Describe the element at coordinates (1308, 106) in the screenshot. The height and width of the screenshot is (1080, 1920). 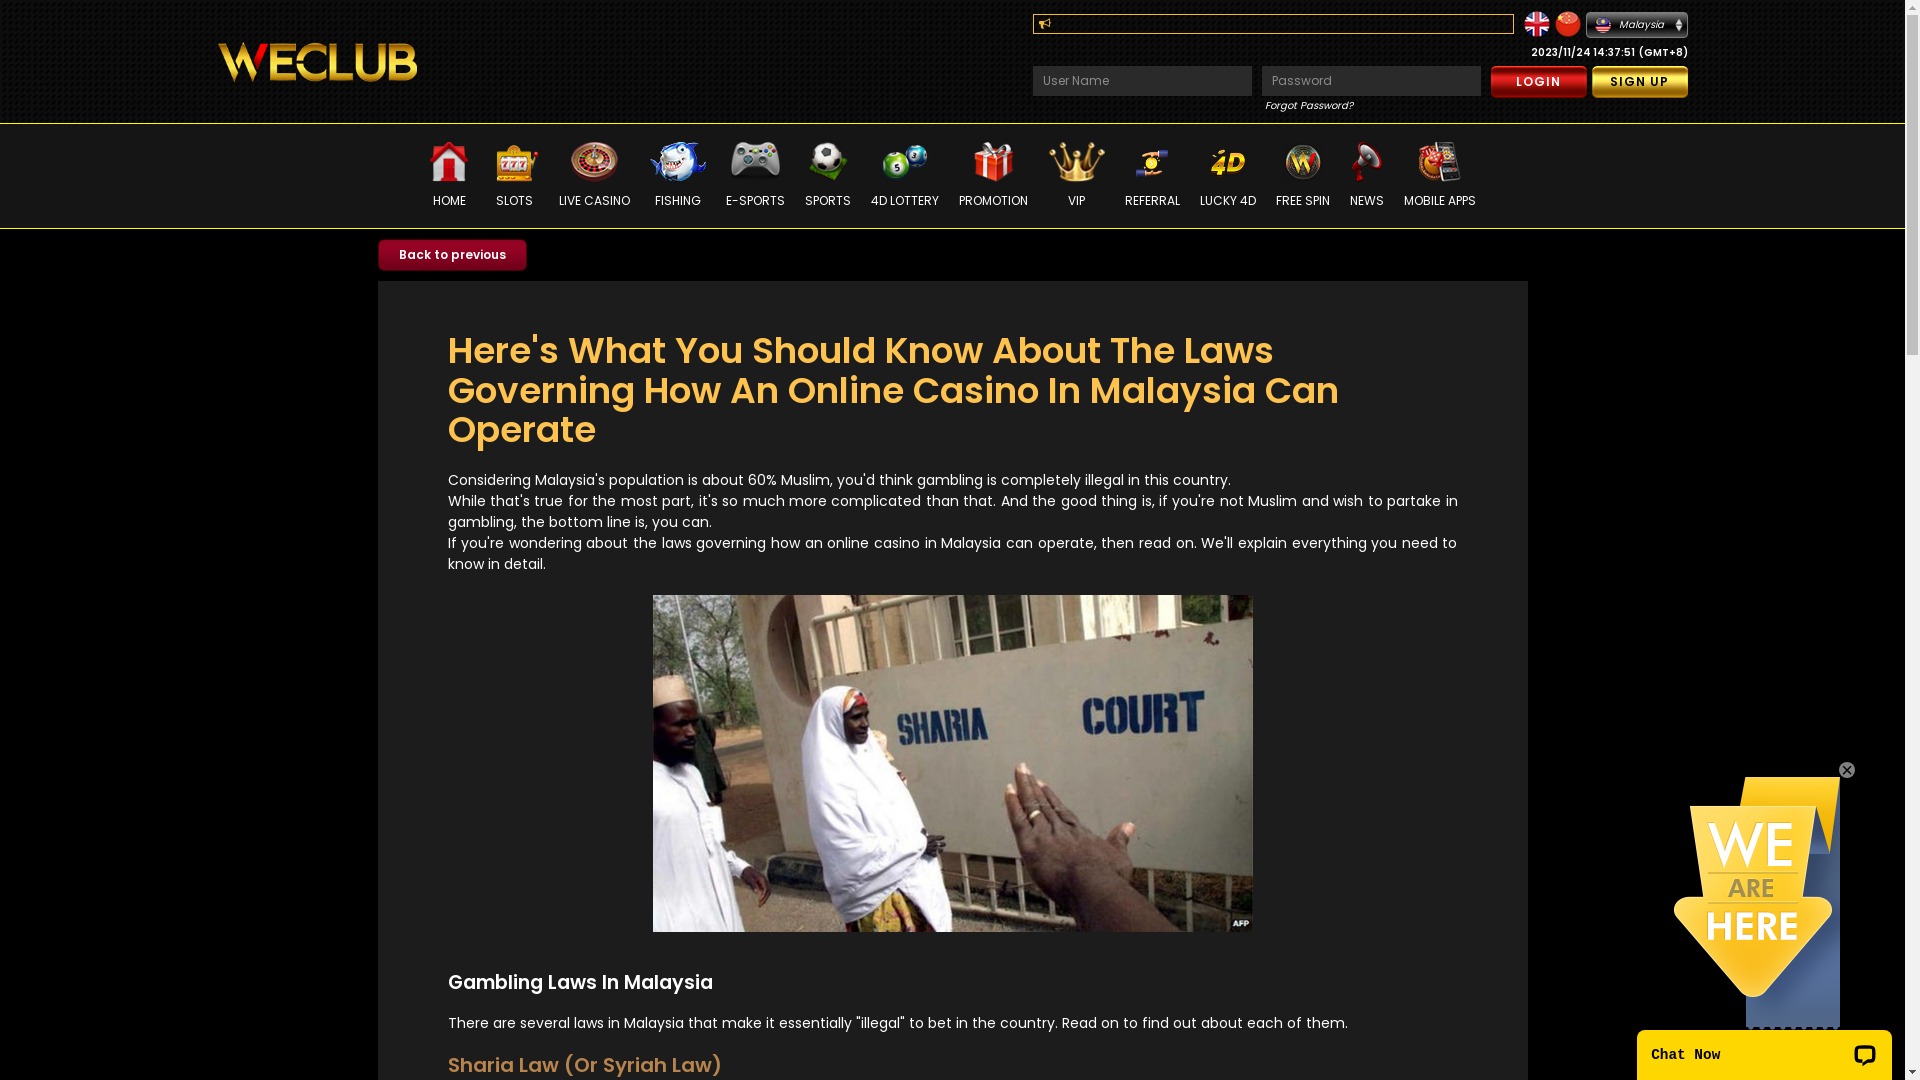
I see `Forgot Password?` at that location.